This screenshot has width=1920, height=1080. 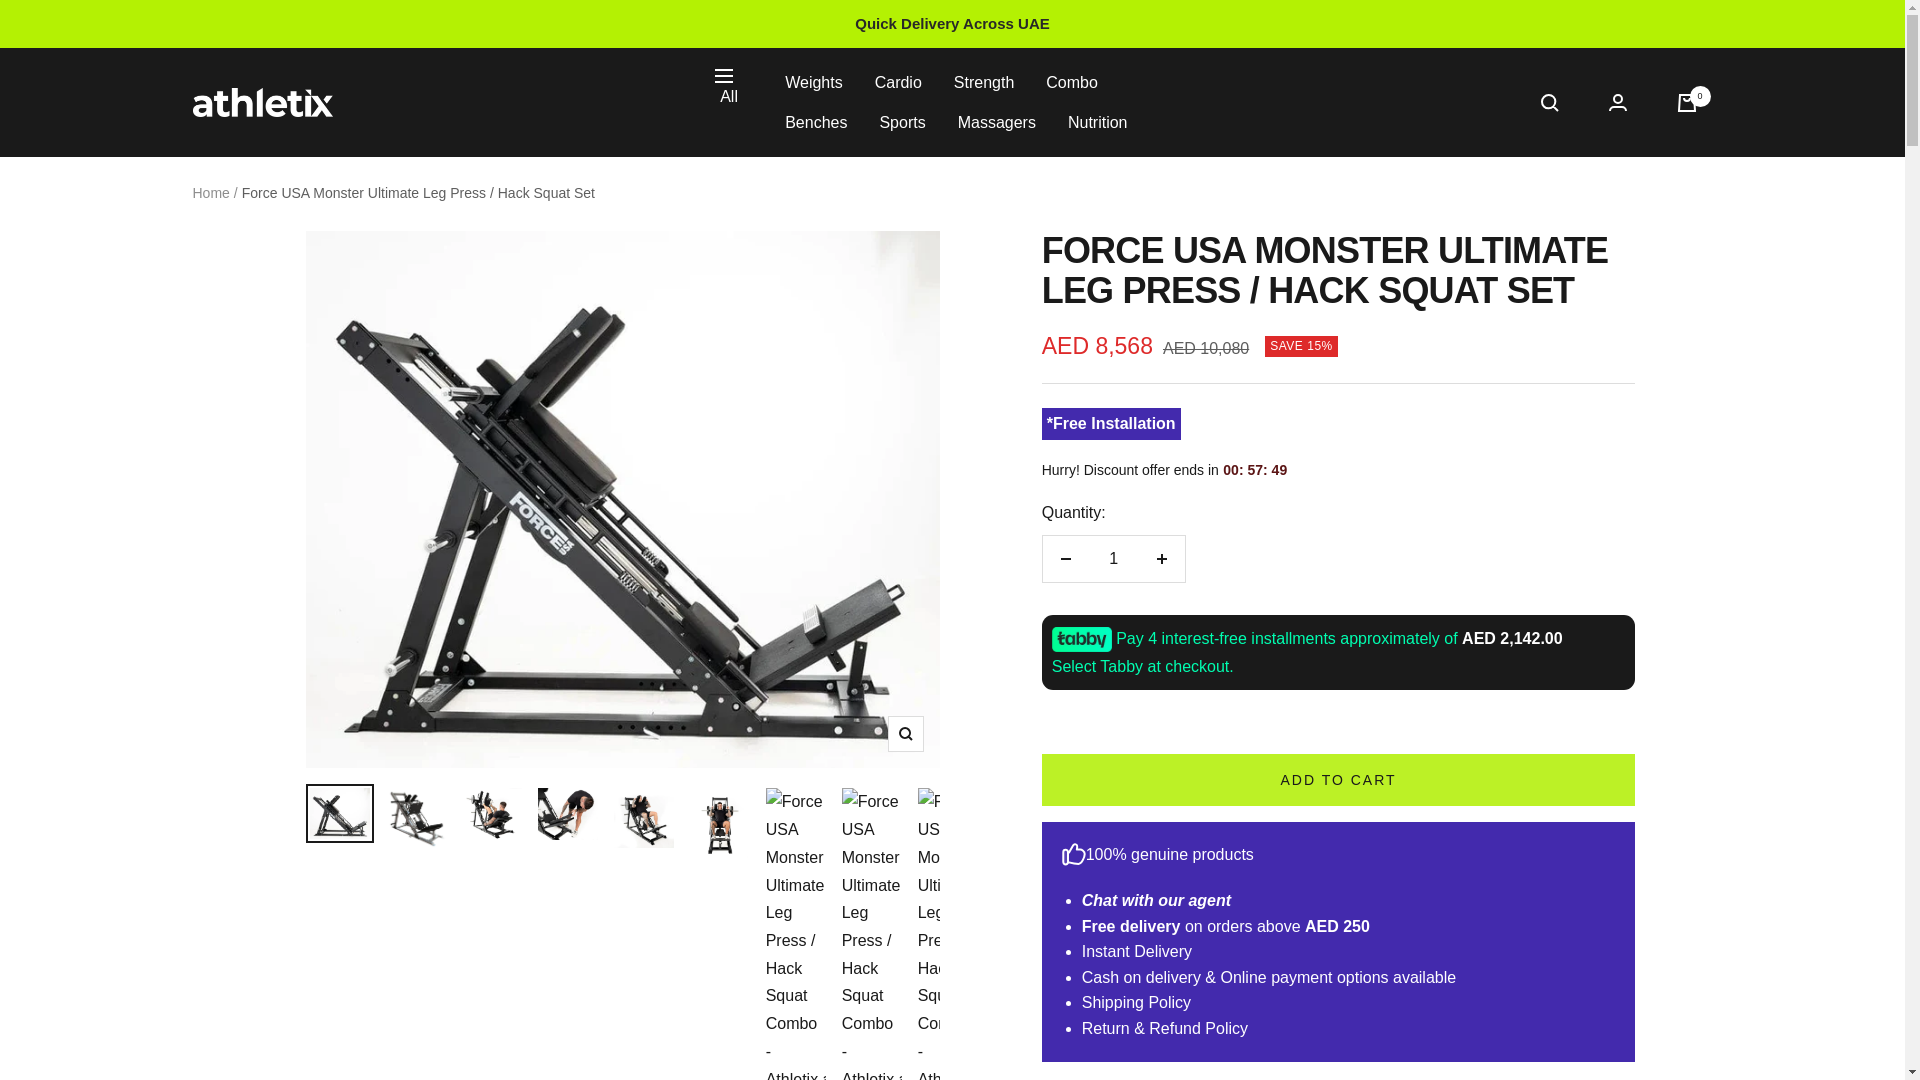 What do you see at coordinates (726, 90) in the screenshot?
I see `All` at bounding box center [726, 90].